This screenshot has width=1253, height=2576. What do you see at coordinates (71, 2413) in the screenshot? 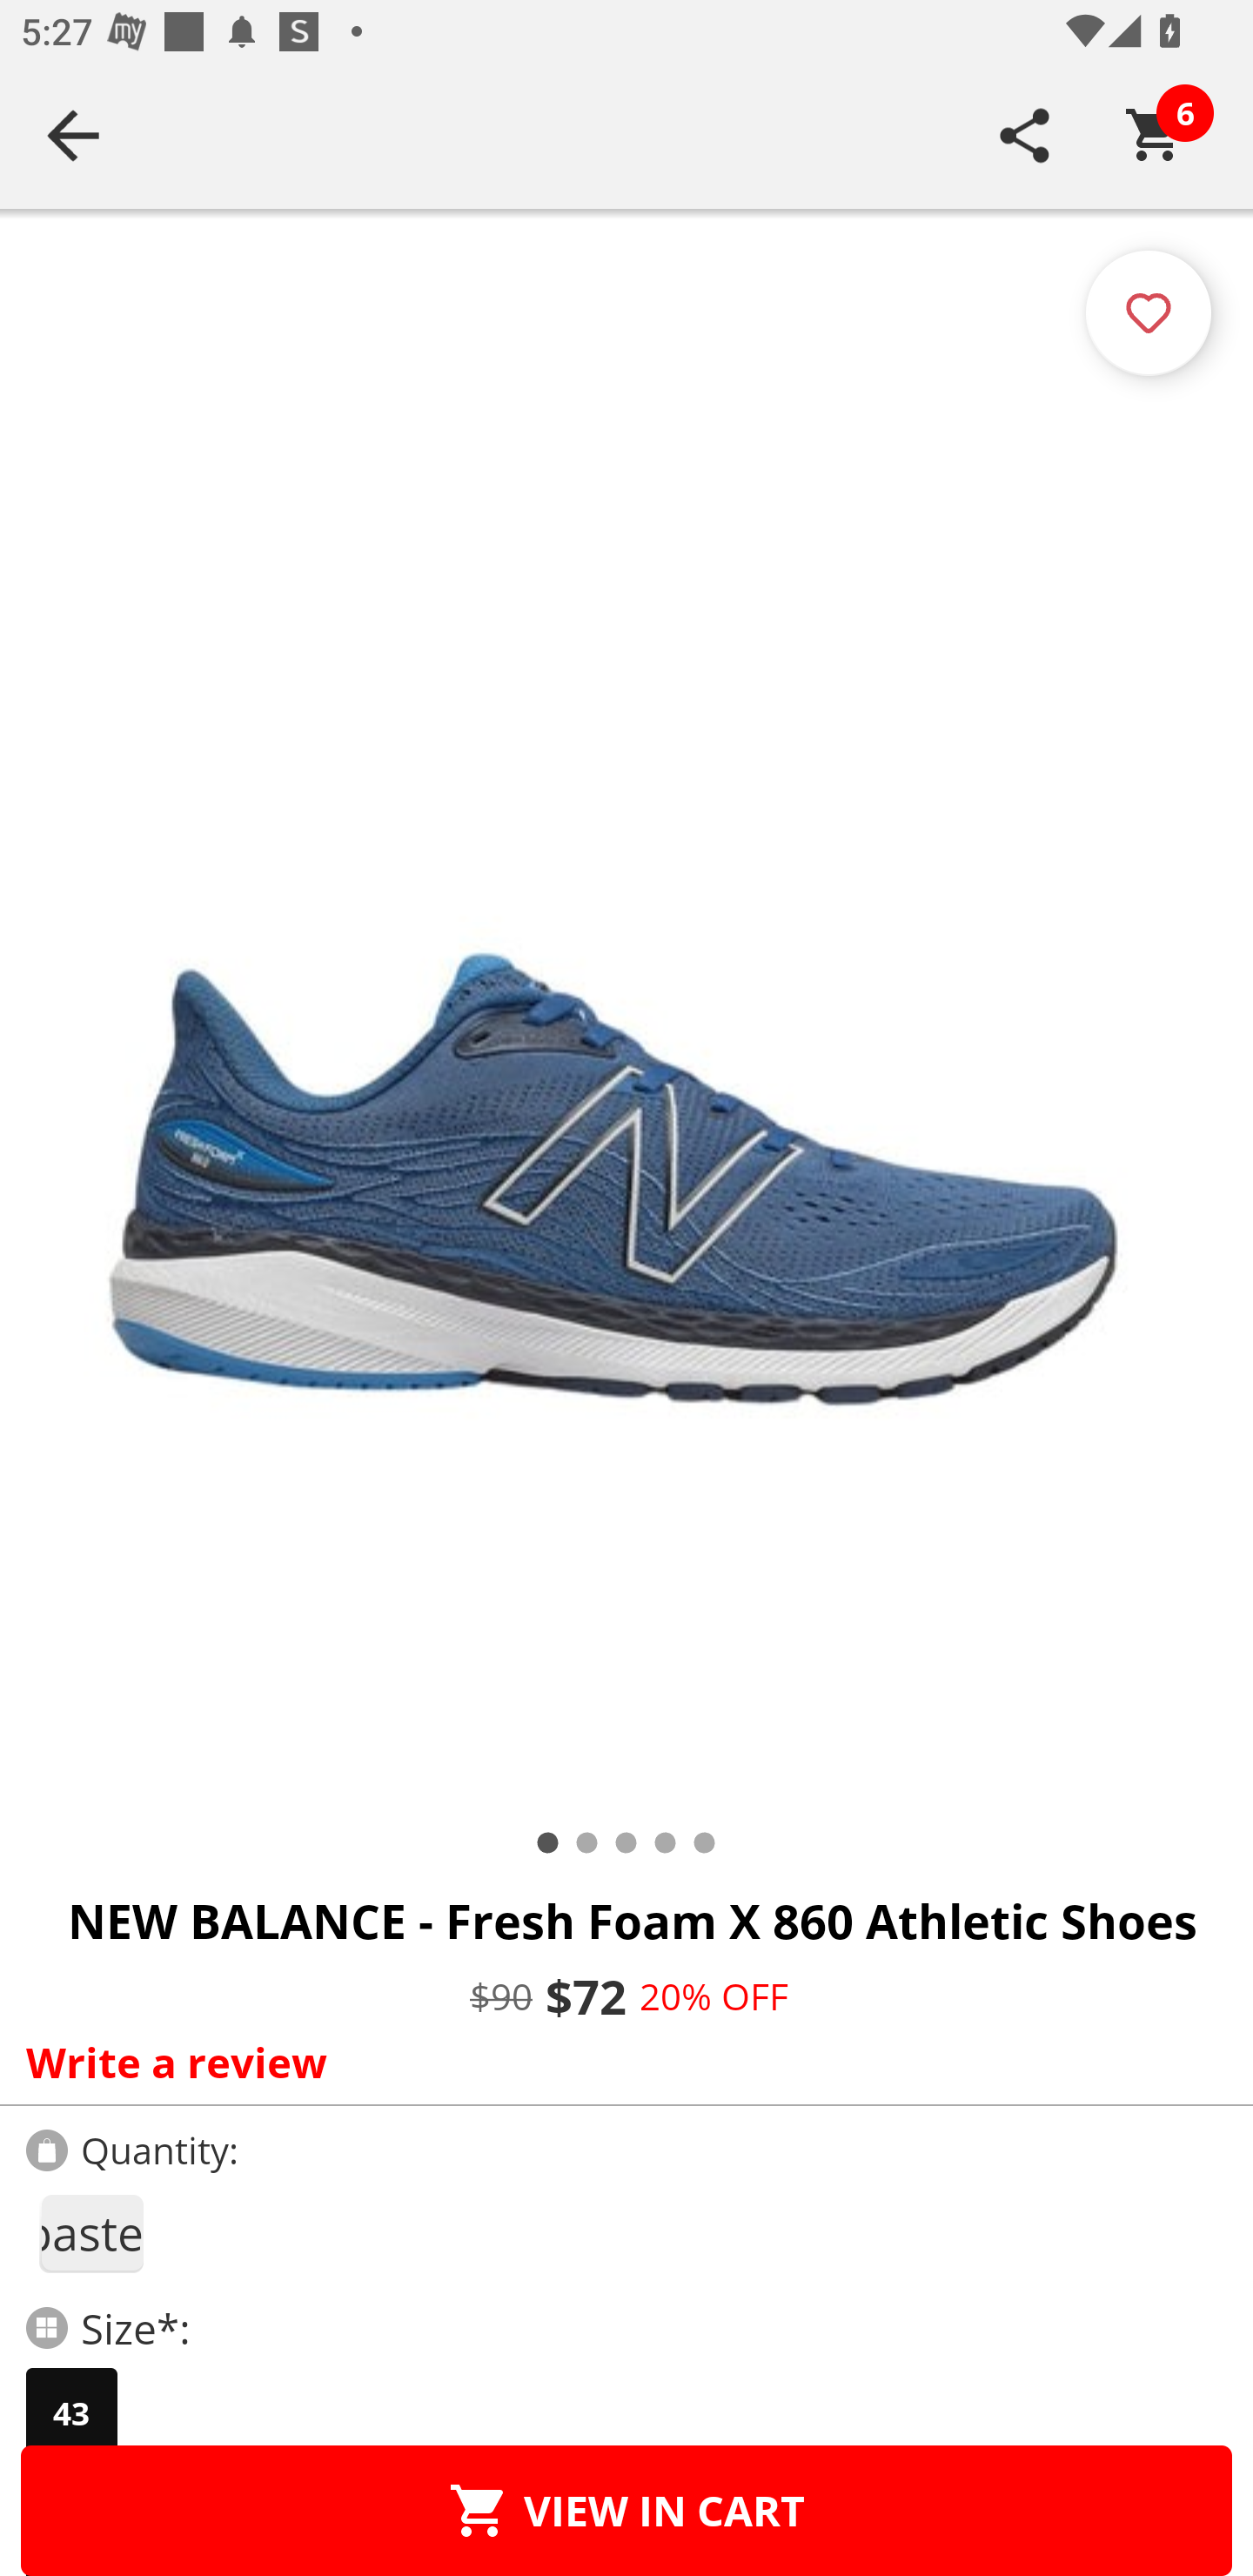
I see `43` at bounding box center [71, 2413].